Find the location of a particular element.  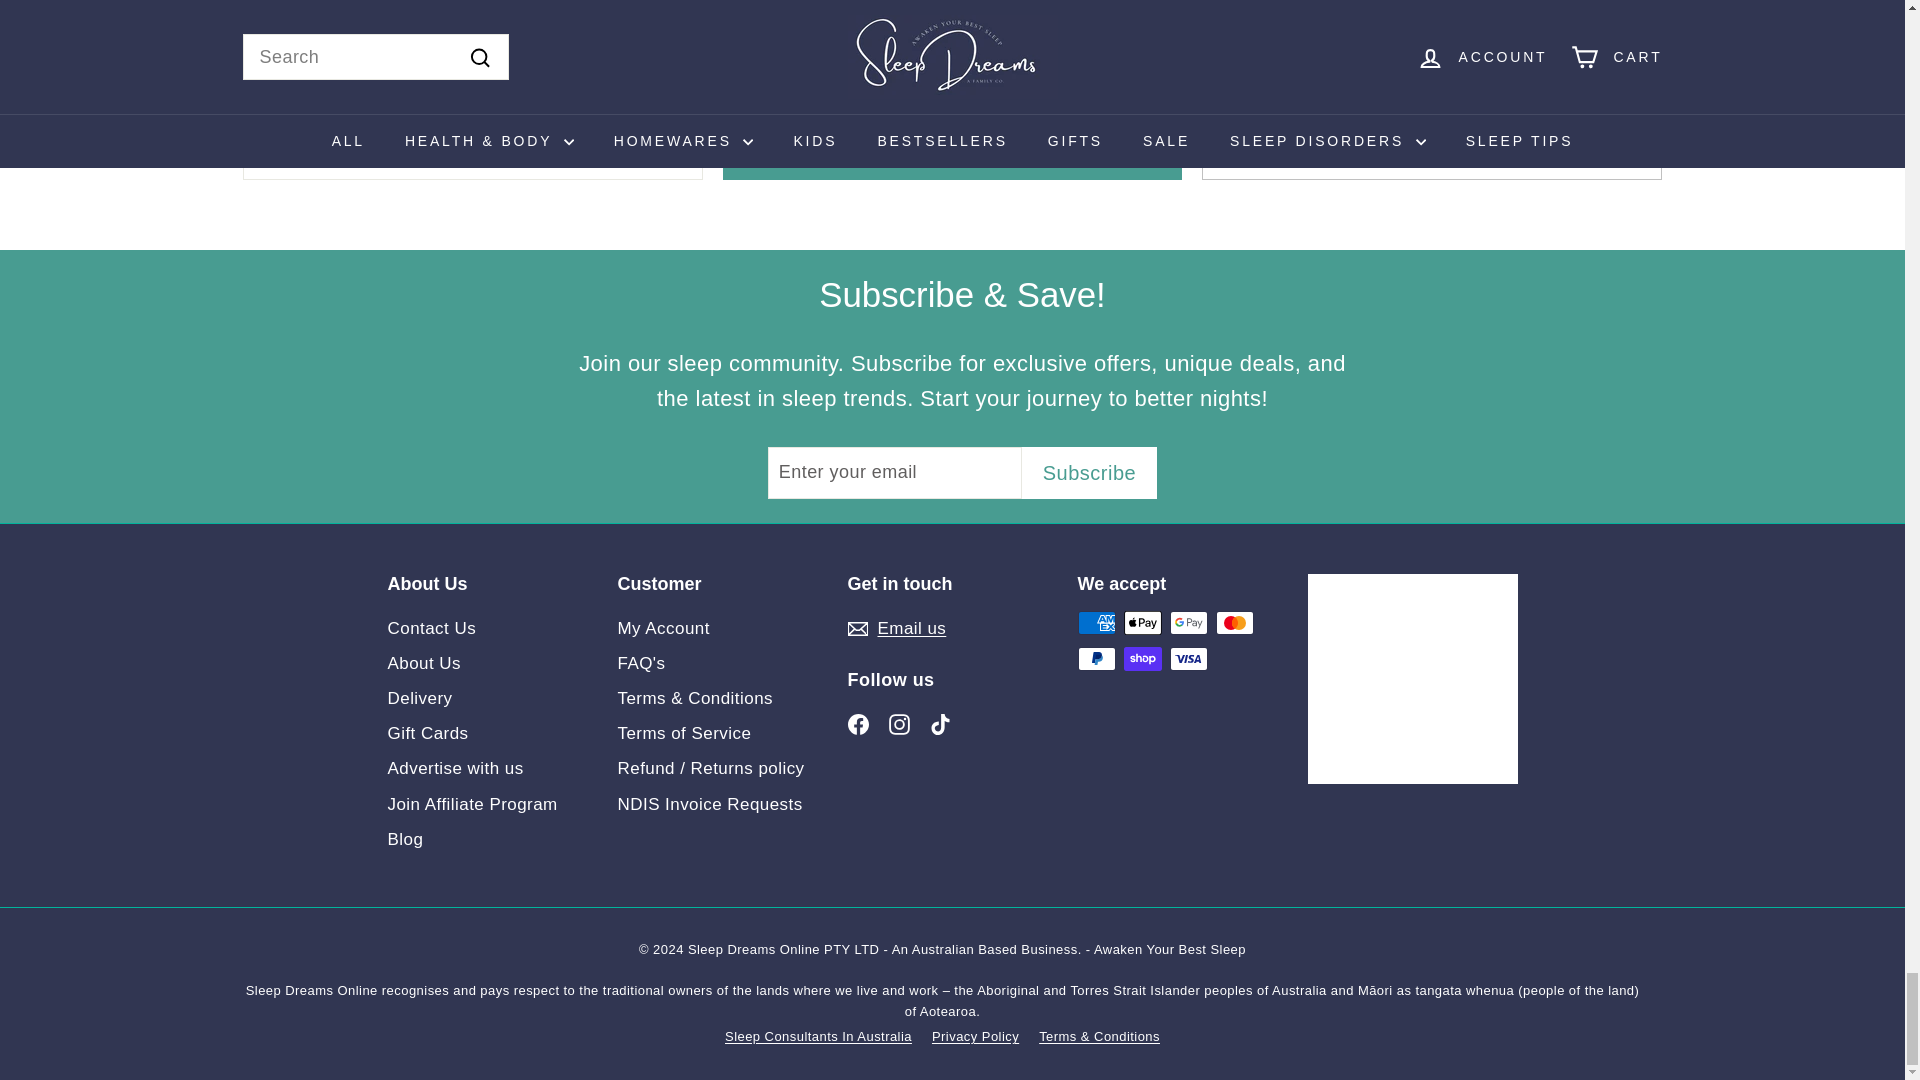

Google Pay is located at coordinates (1188, 623).